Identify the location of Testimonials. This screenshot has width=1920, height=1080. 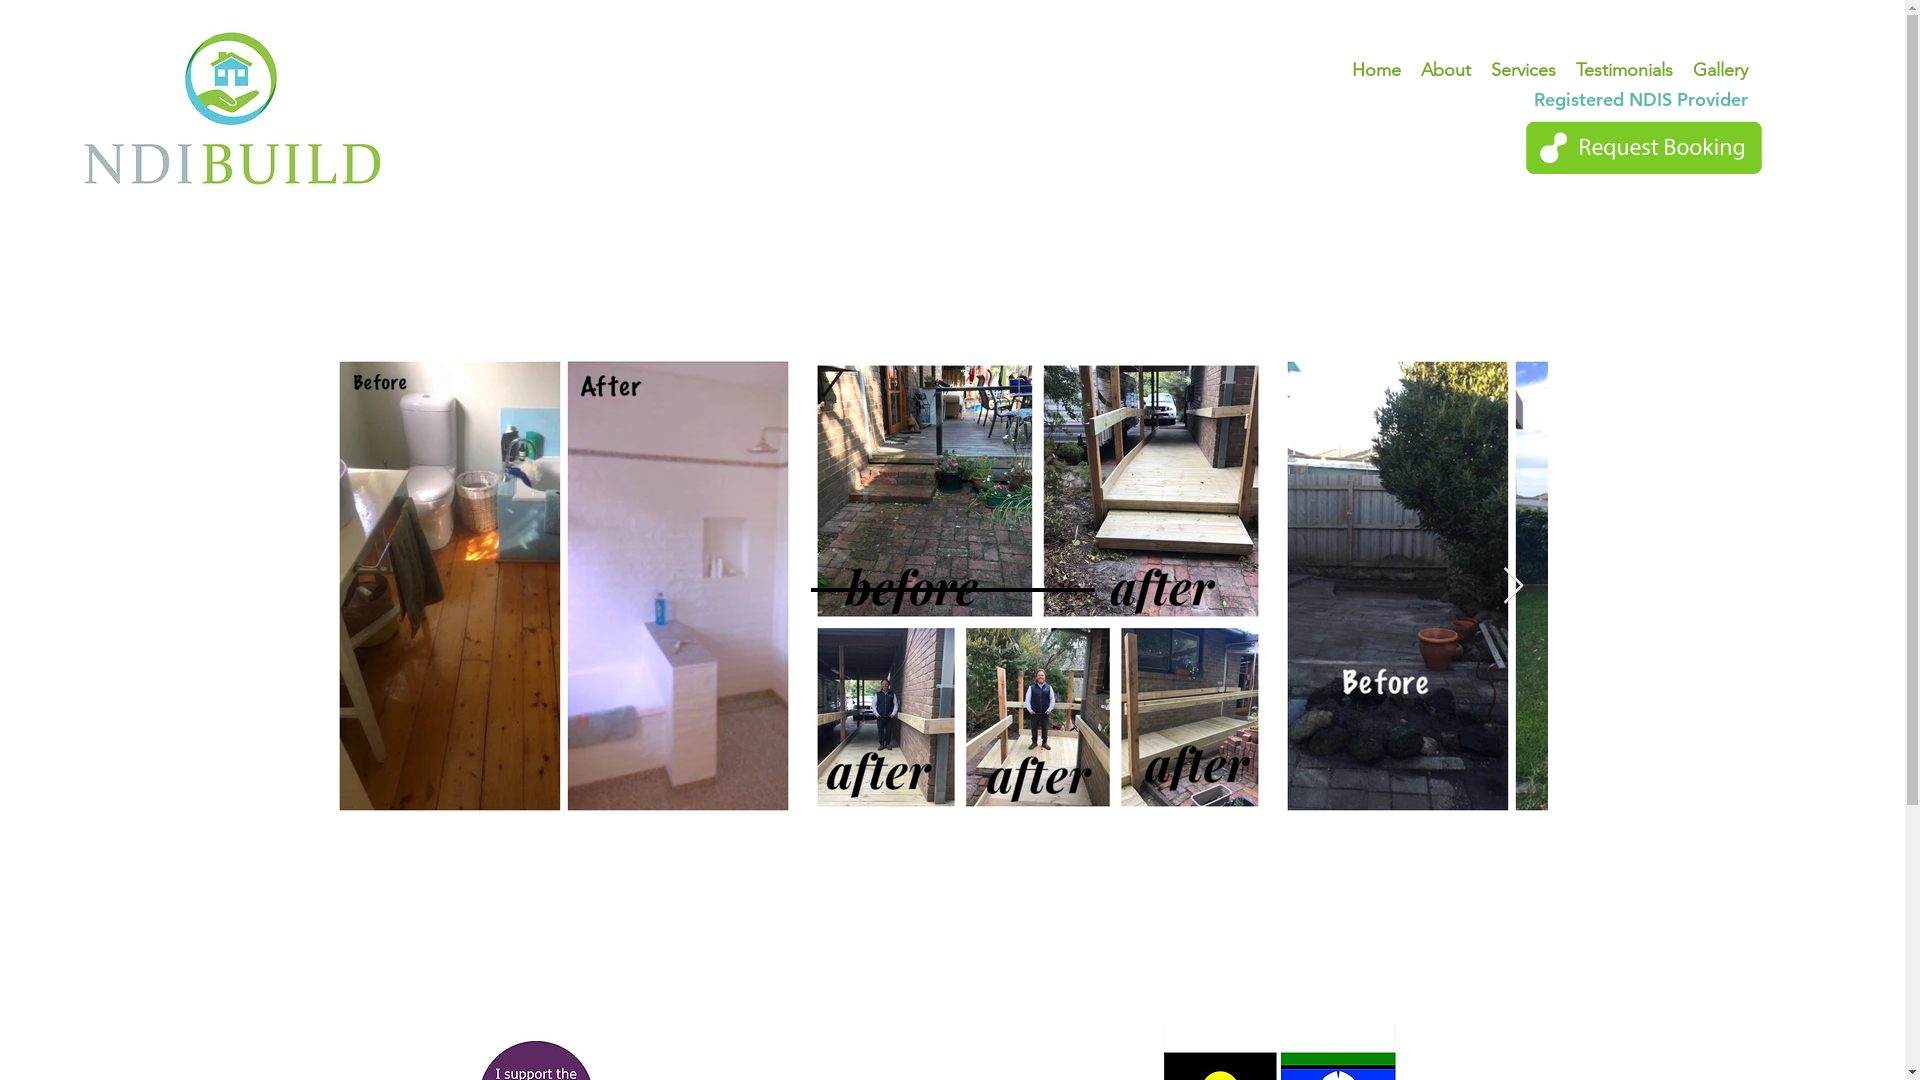
(1624, 70).